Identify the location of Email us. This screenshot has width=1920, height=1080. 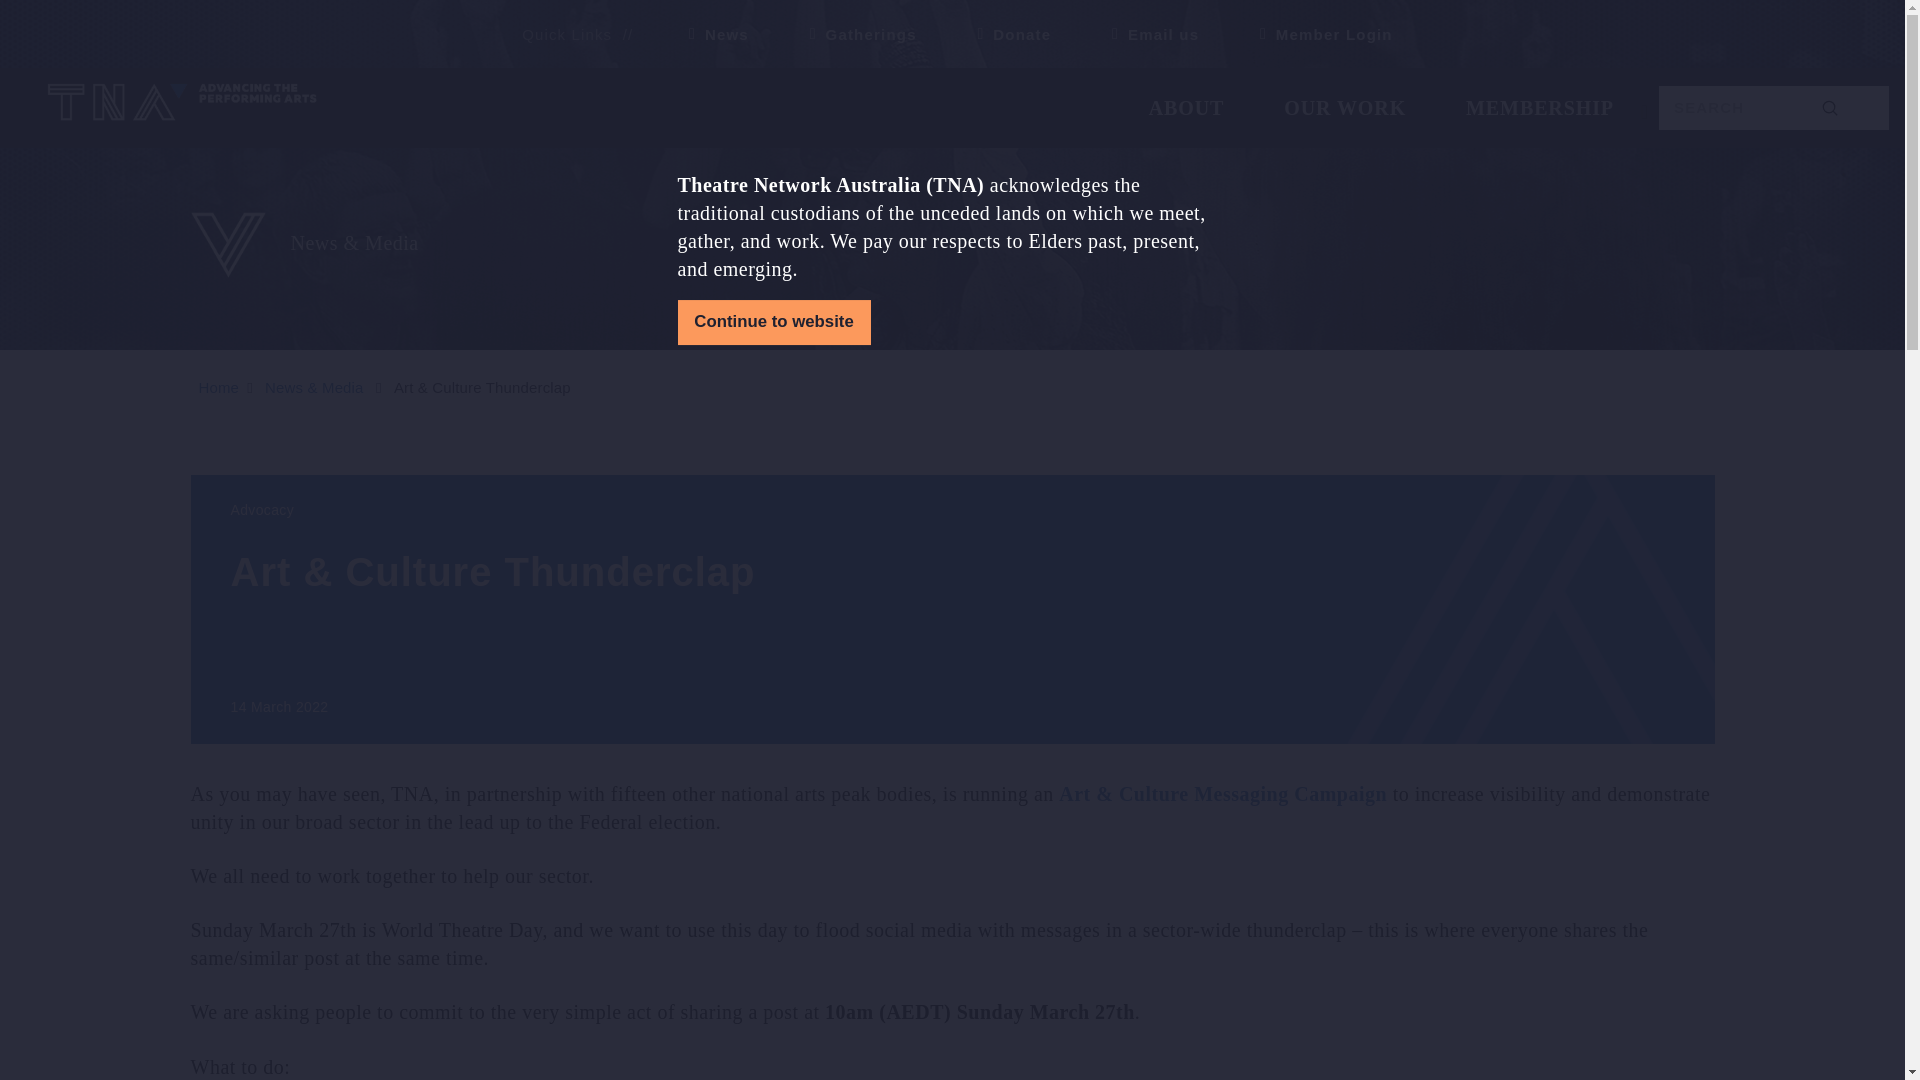
(1146, 34).